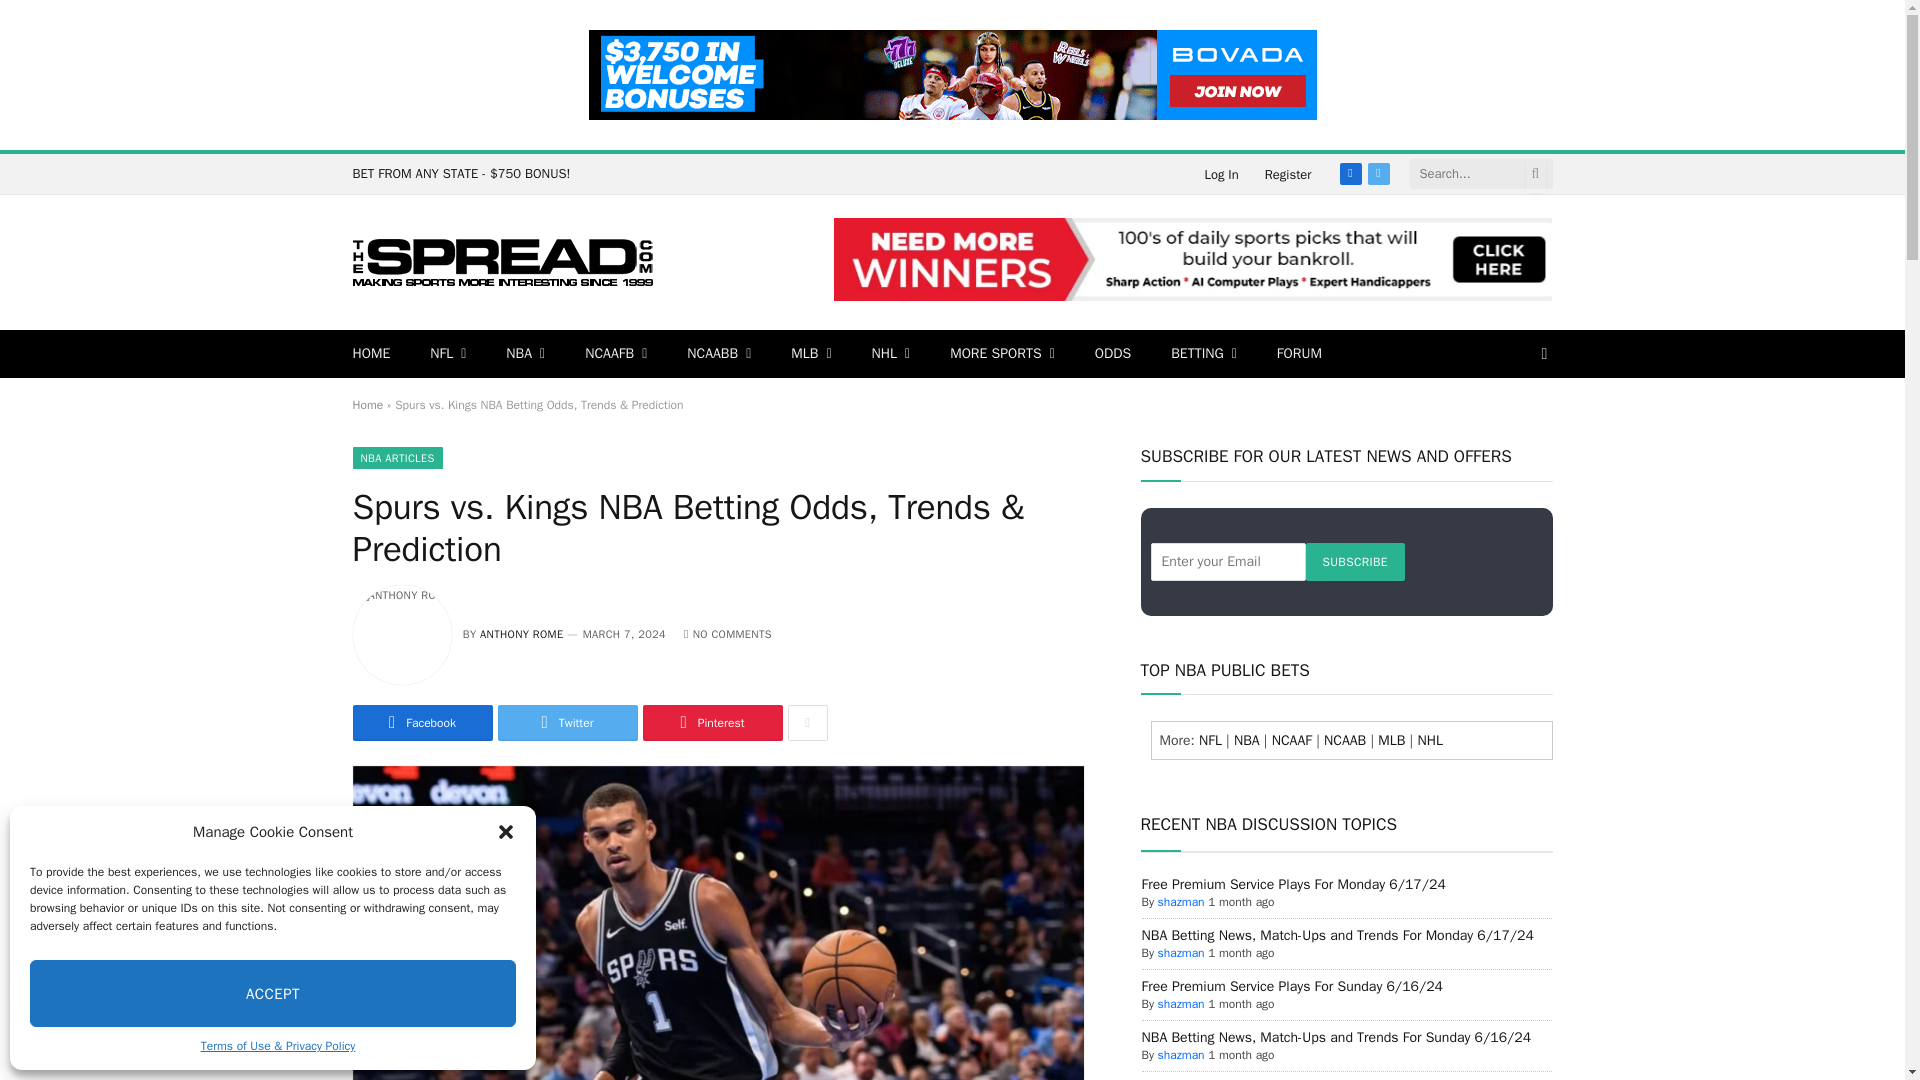 Image resolution: width=1920 pixels, height=1080 pixels. What do you see at coordinates (421, 722) in the screenshot?
I see `Share on Facebook` at bounding box center [421, 722].